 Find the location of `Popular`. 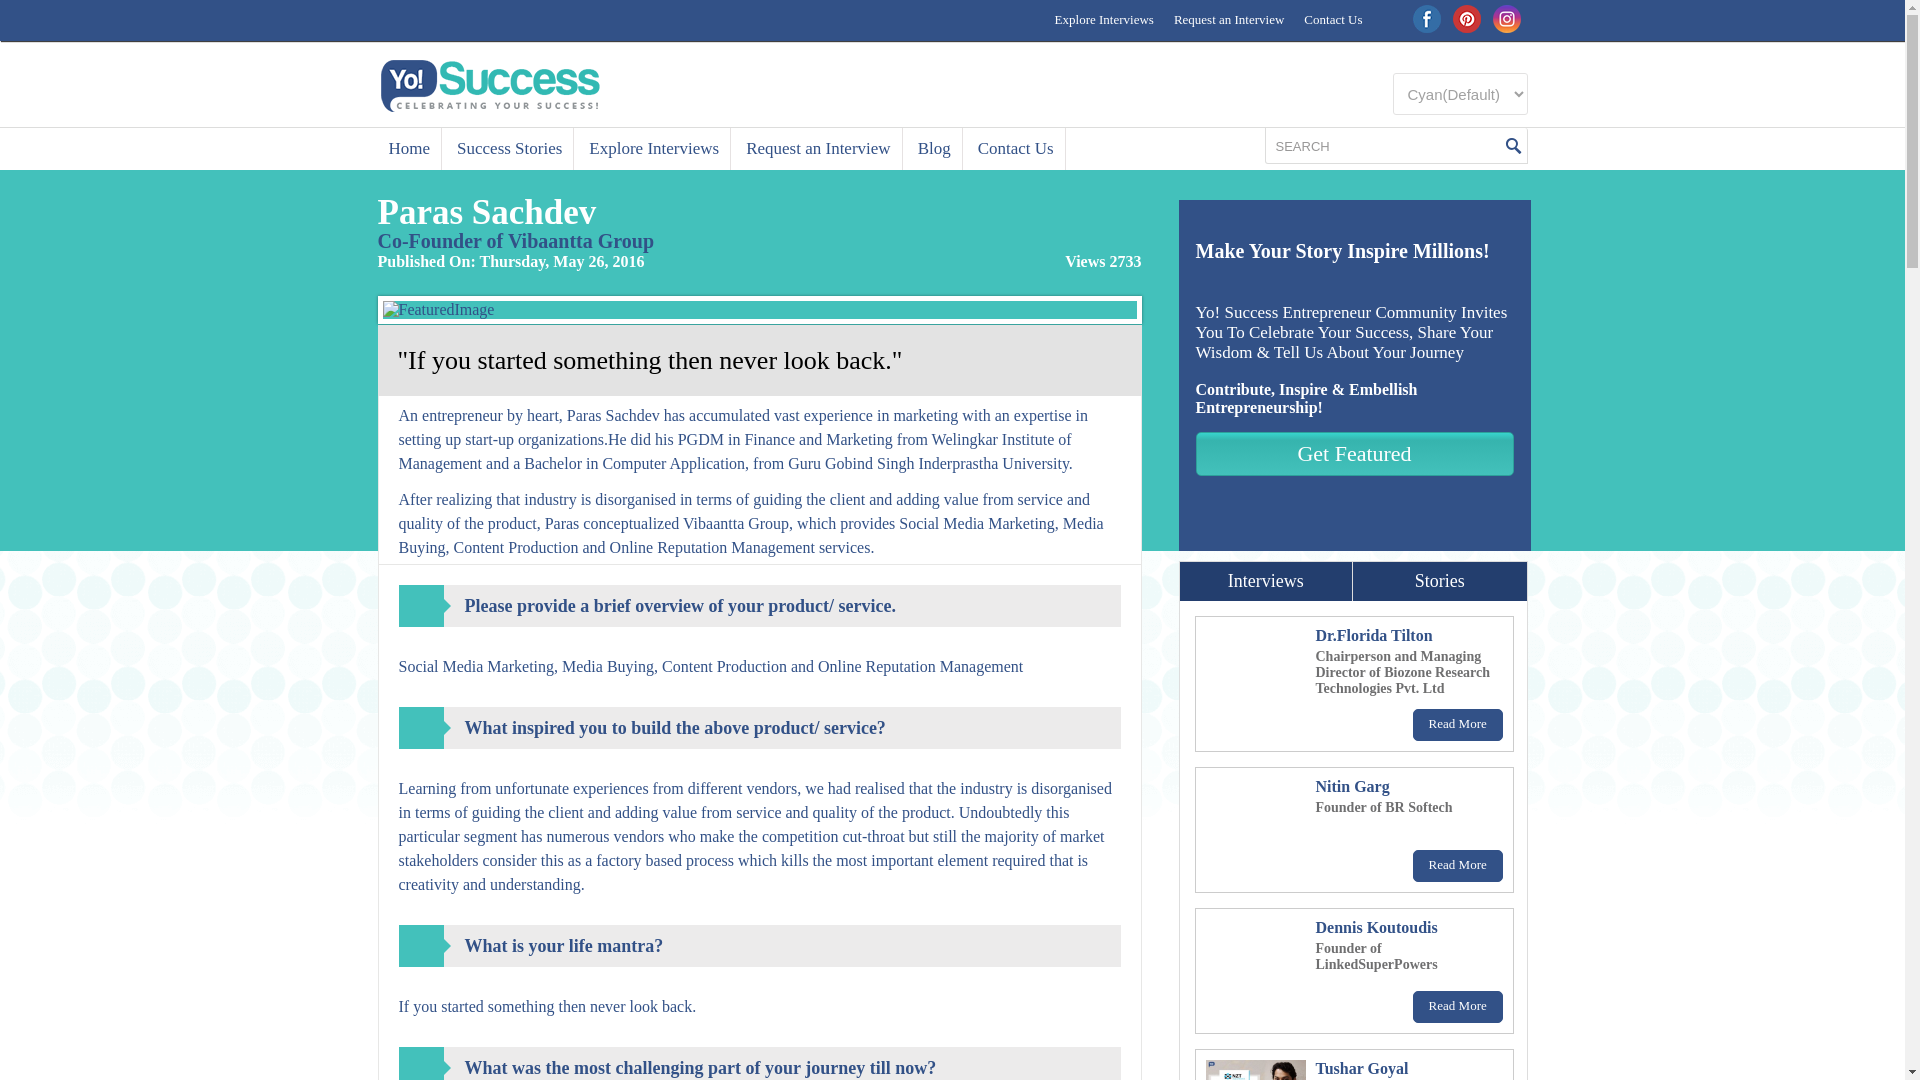

Popular is located at coordinates (1266, 580).